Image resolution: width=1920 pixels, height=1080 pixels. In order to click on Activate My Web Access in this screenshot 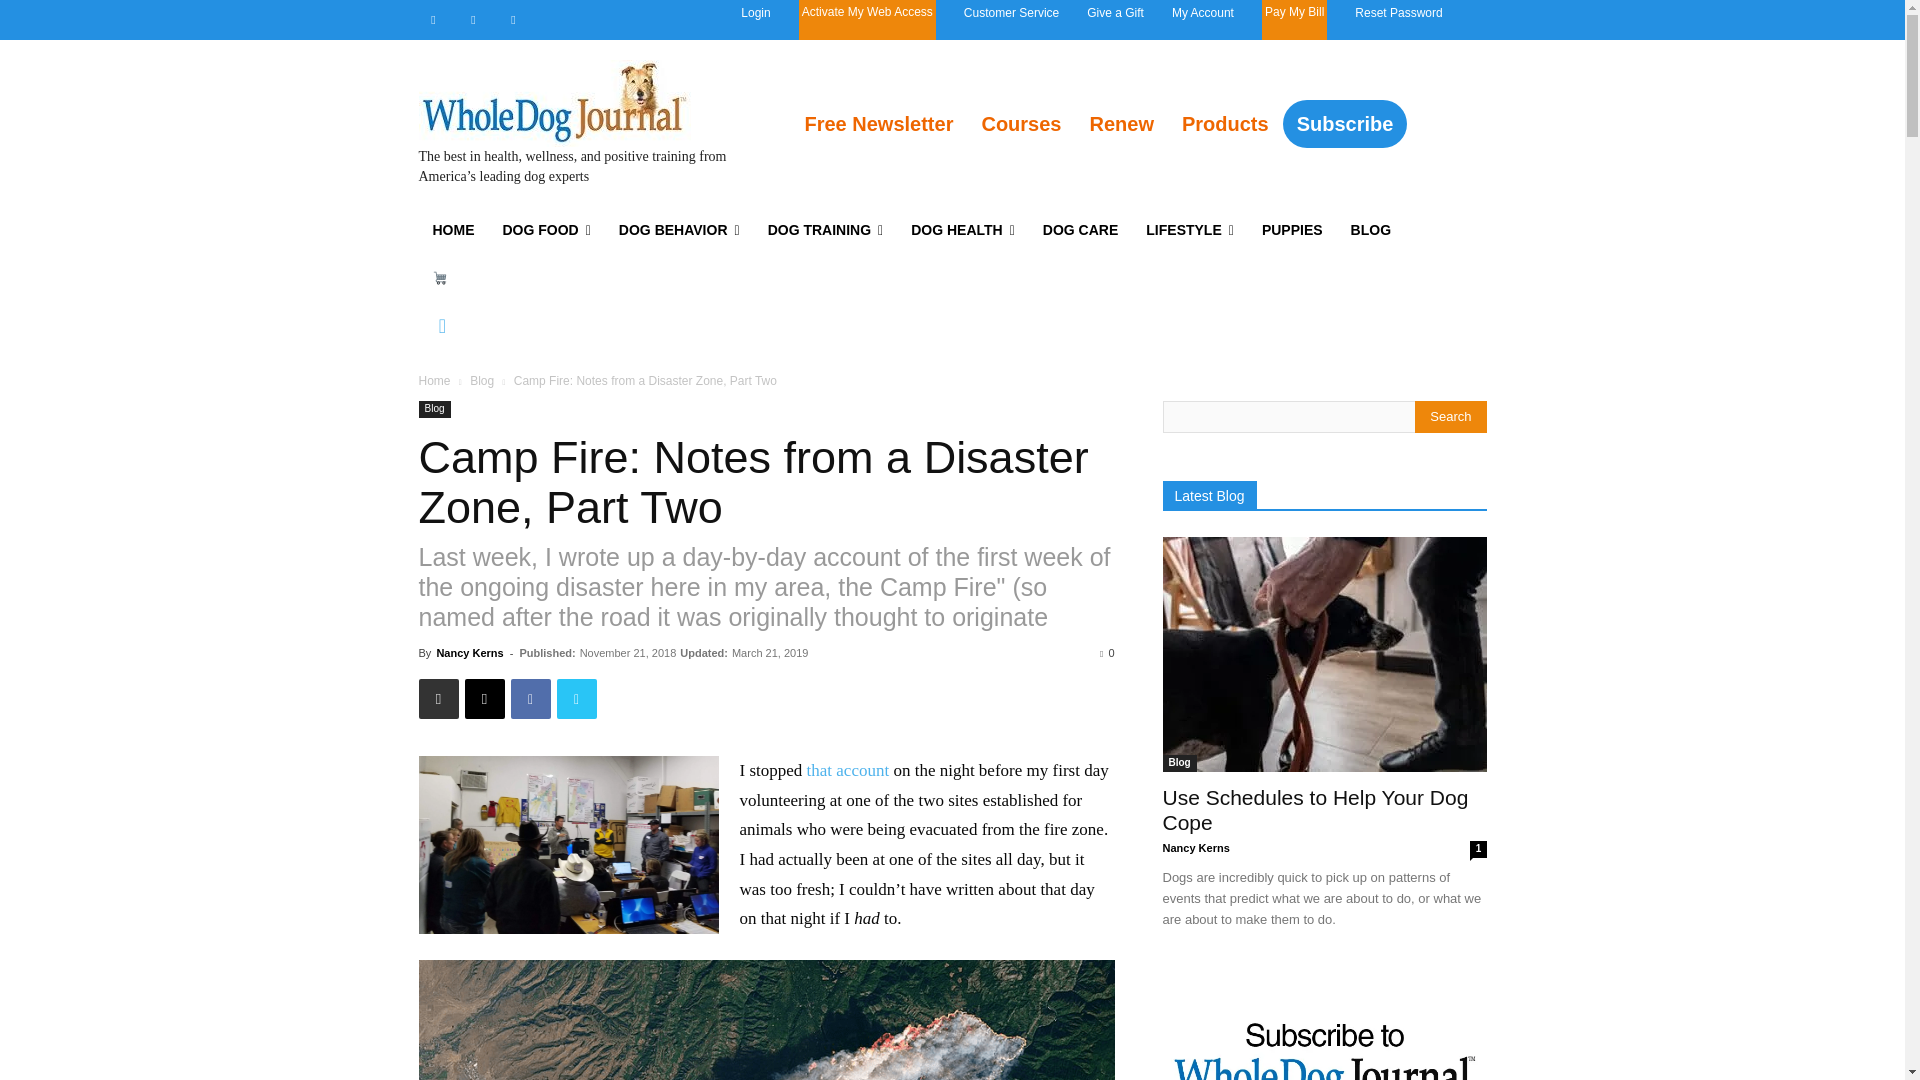, I will do `click(868, 20)`.